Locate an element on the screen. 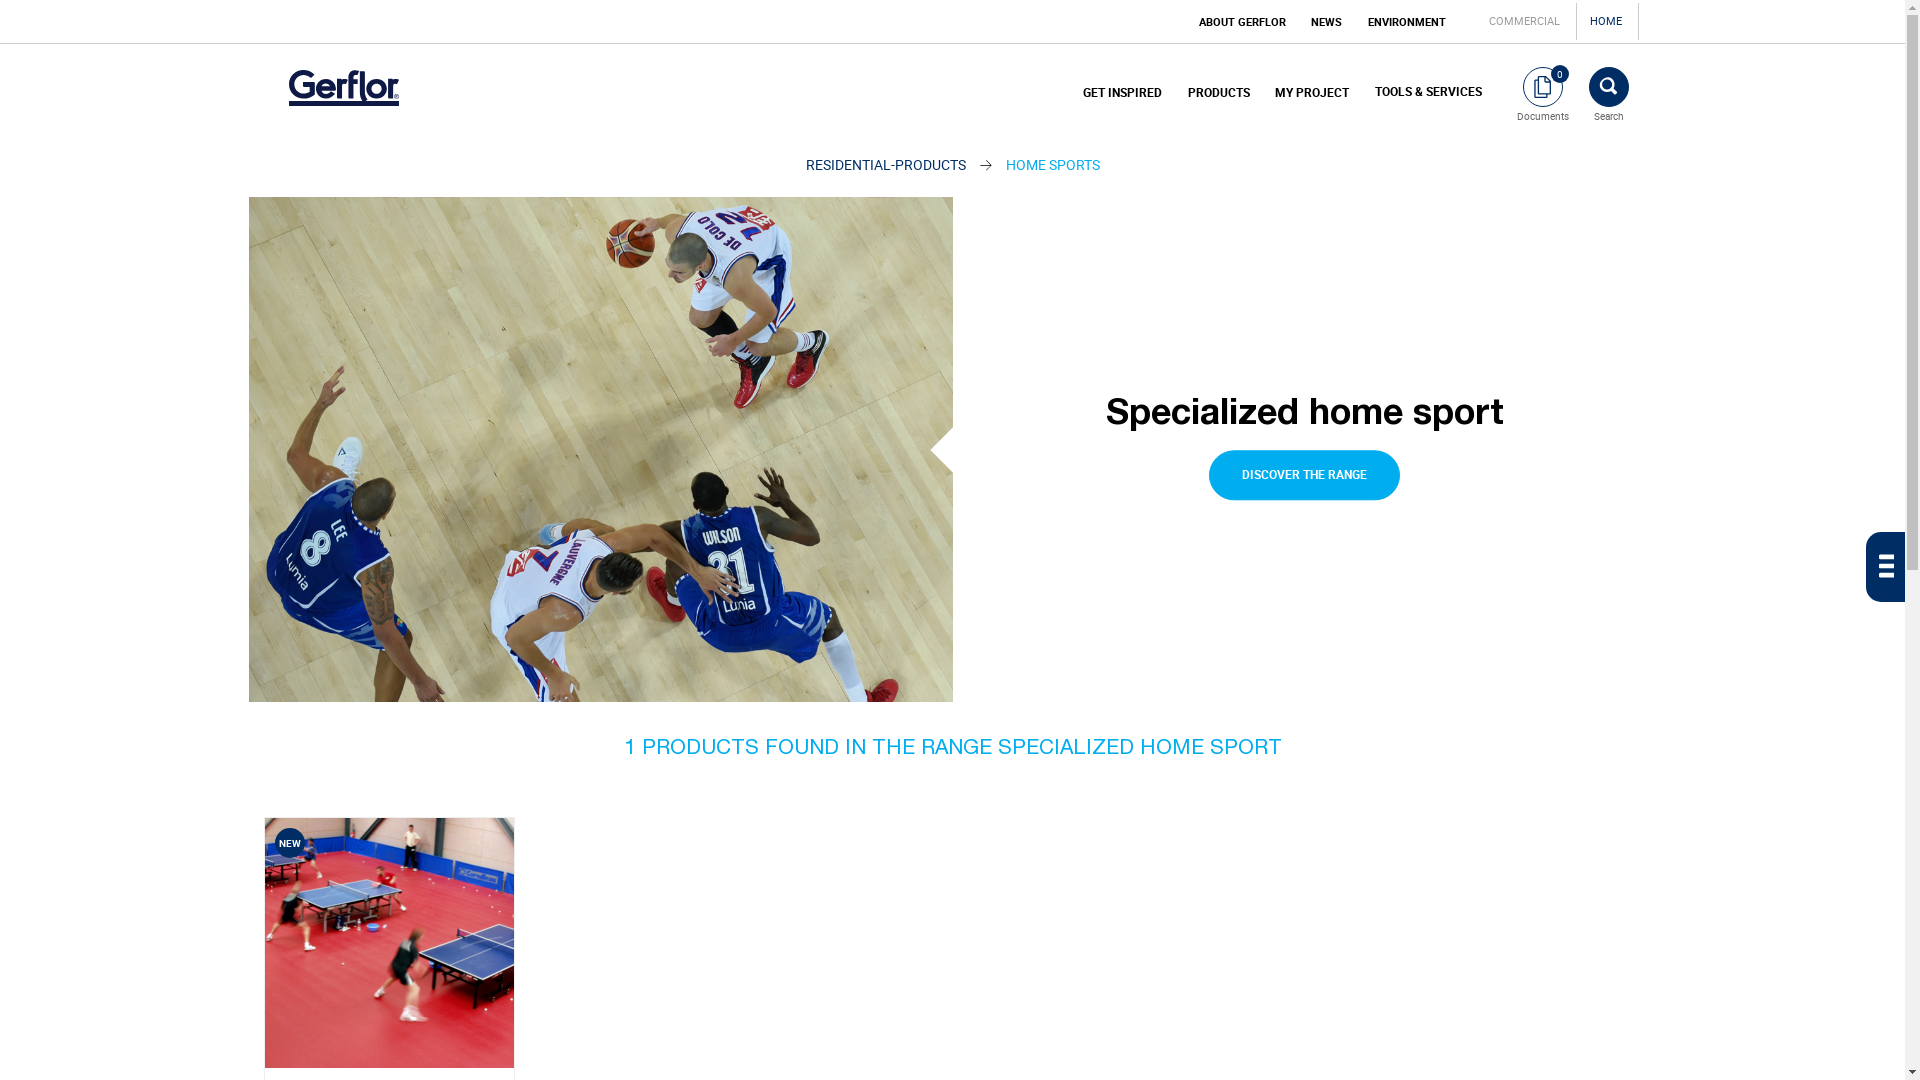 Image resolution: width=1920 pixels, height=1080 pixels. NEWS is located at coordinates (1326, 22).